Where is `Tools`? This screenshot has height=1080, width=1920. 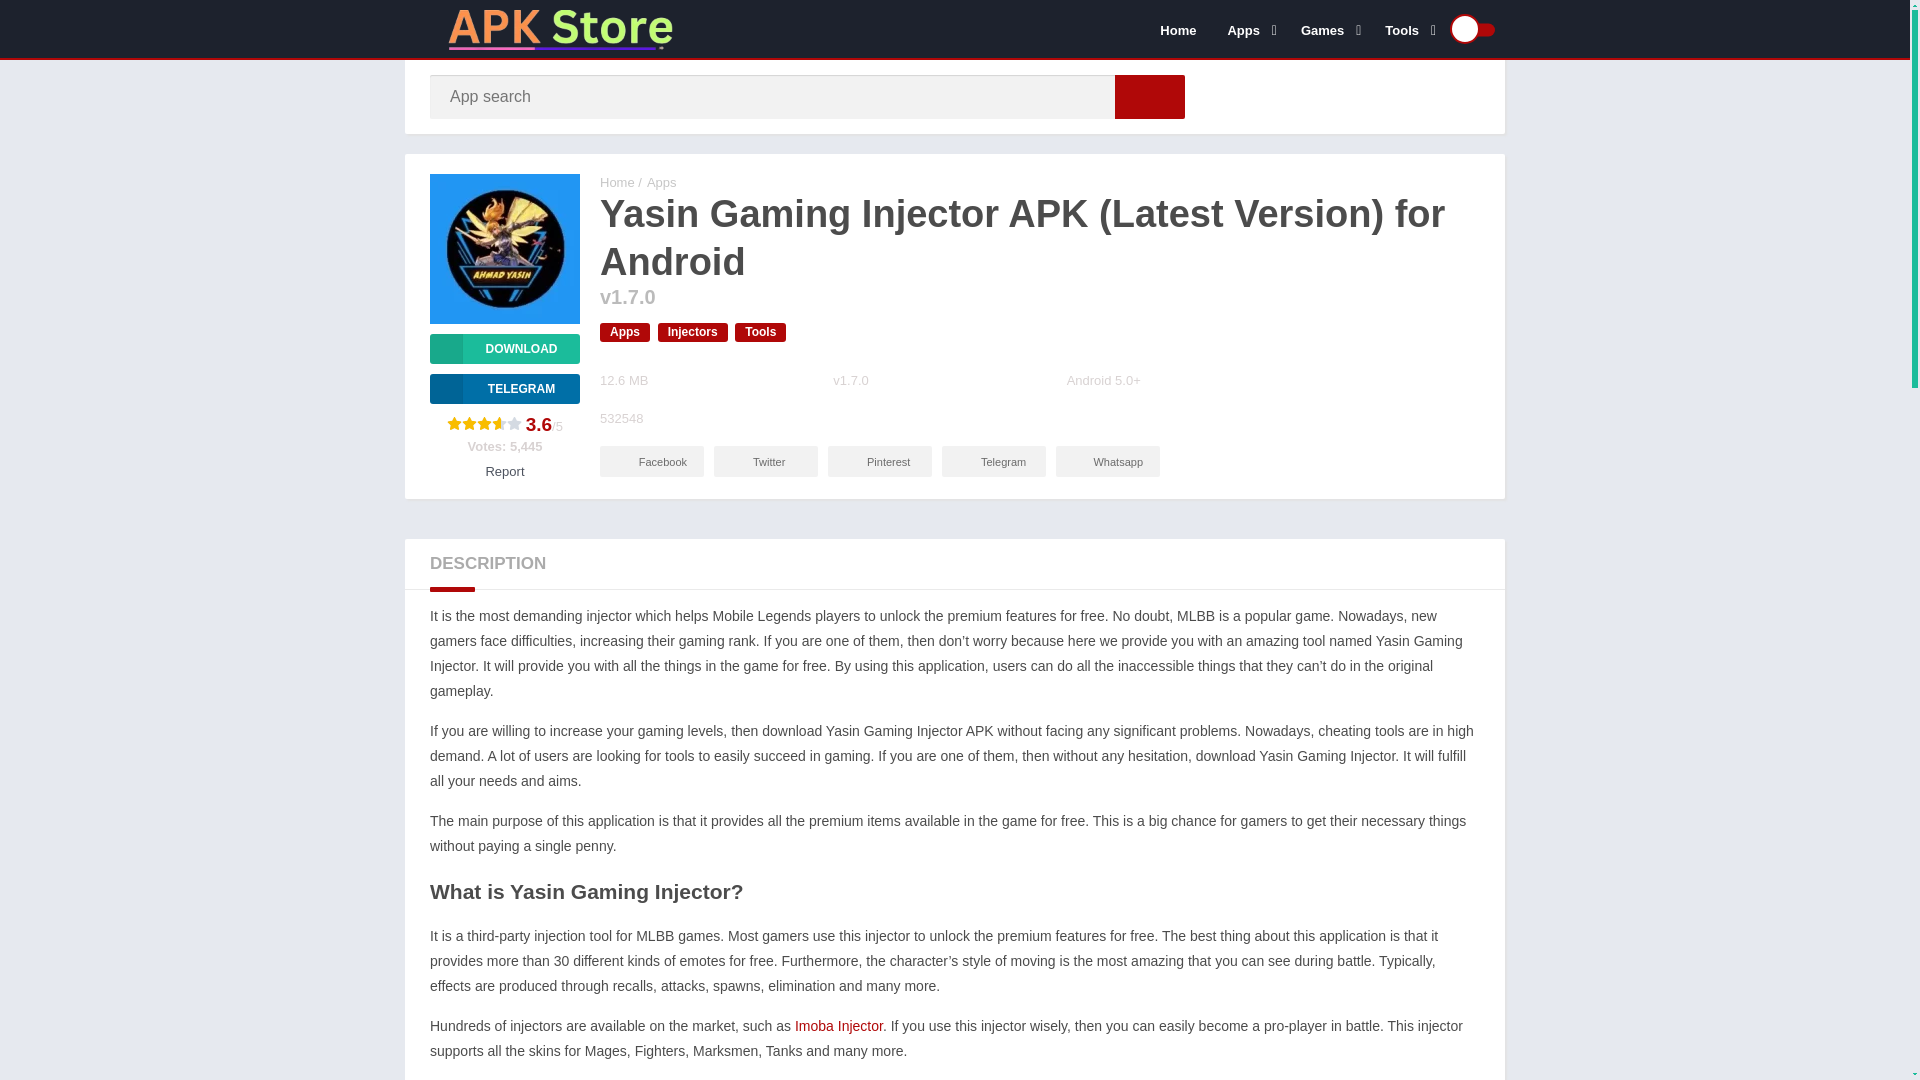
Tools is located at coordinates (1406, 29).